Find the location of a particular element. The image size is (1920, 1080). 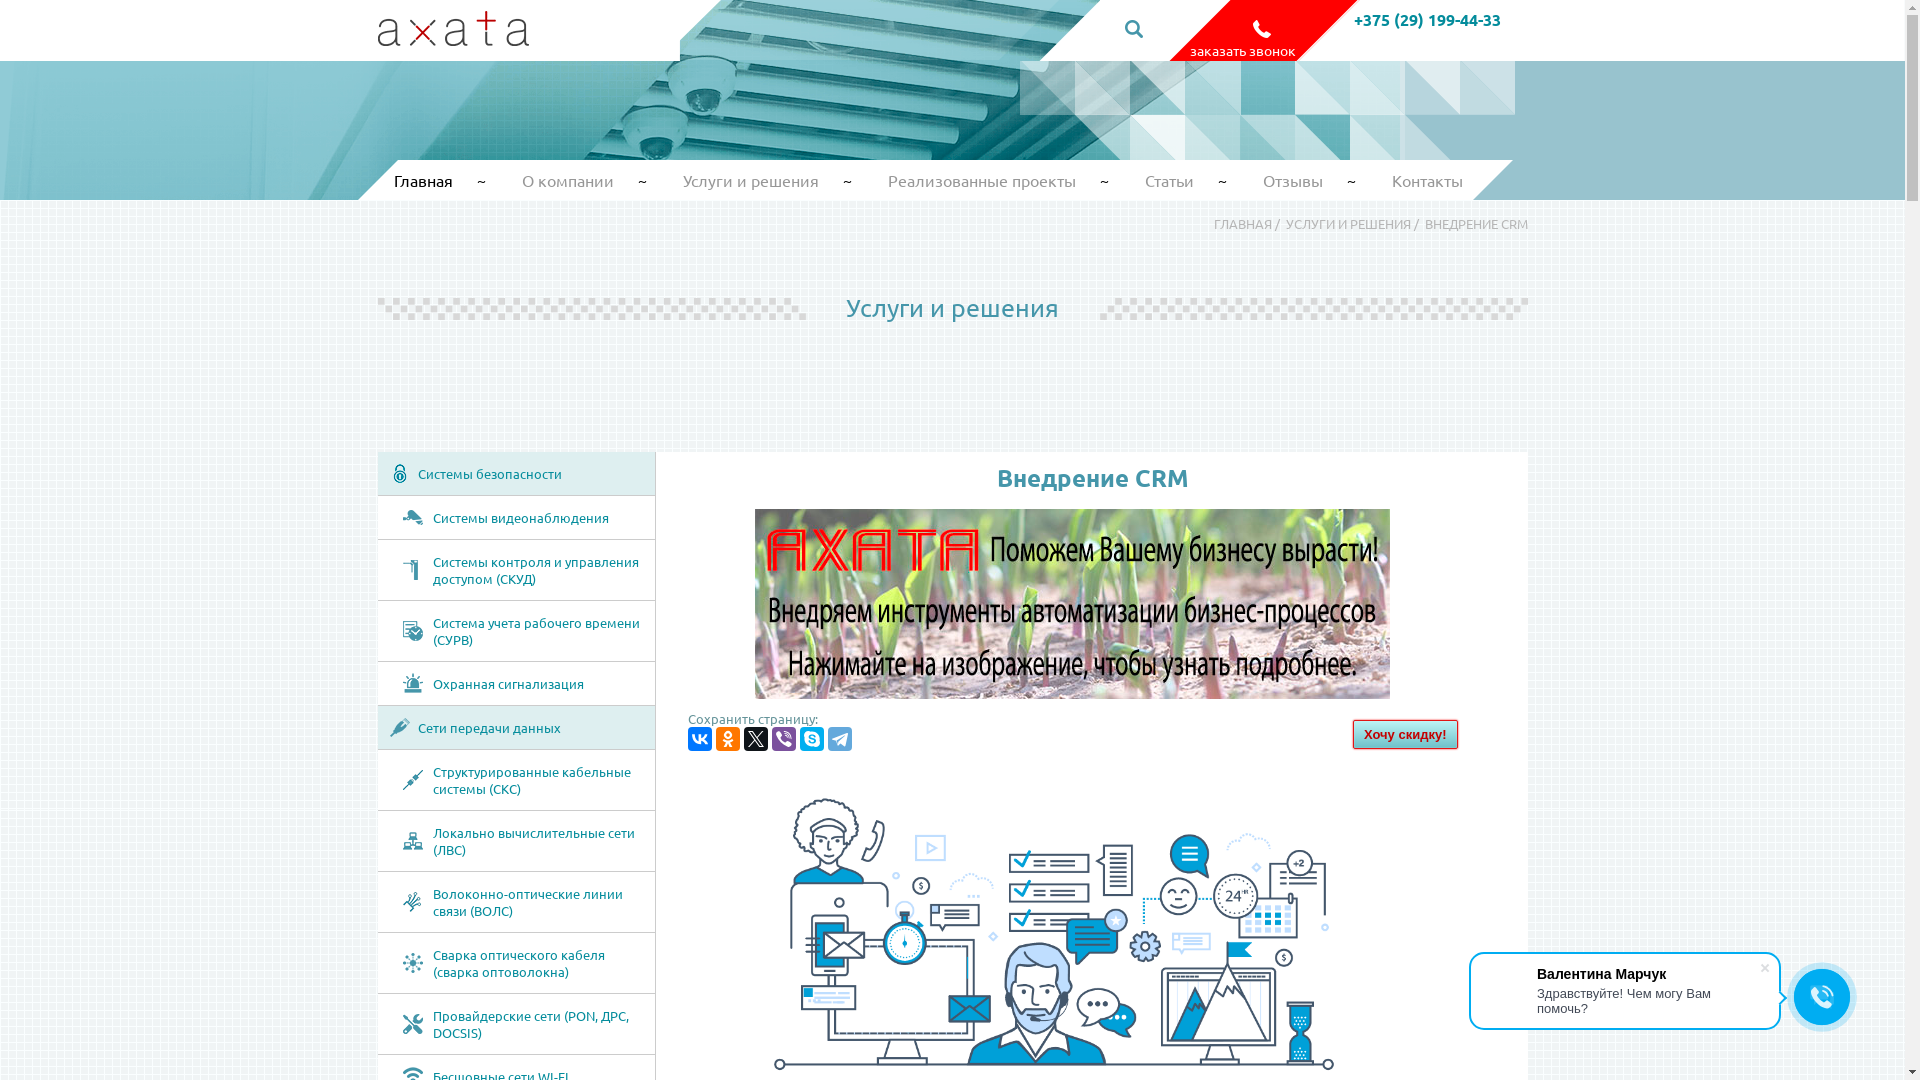

Skype is located at coordinates (812, 739).